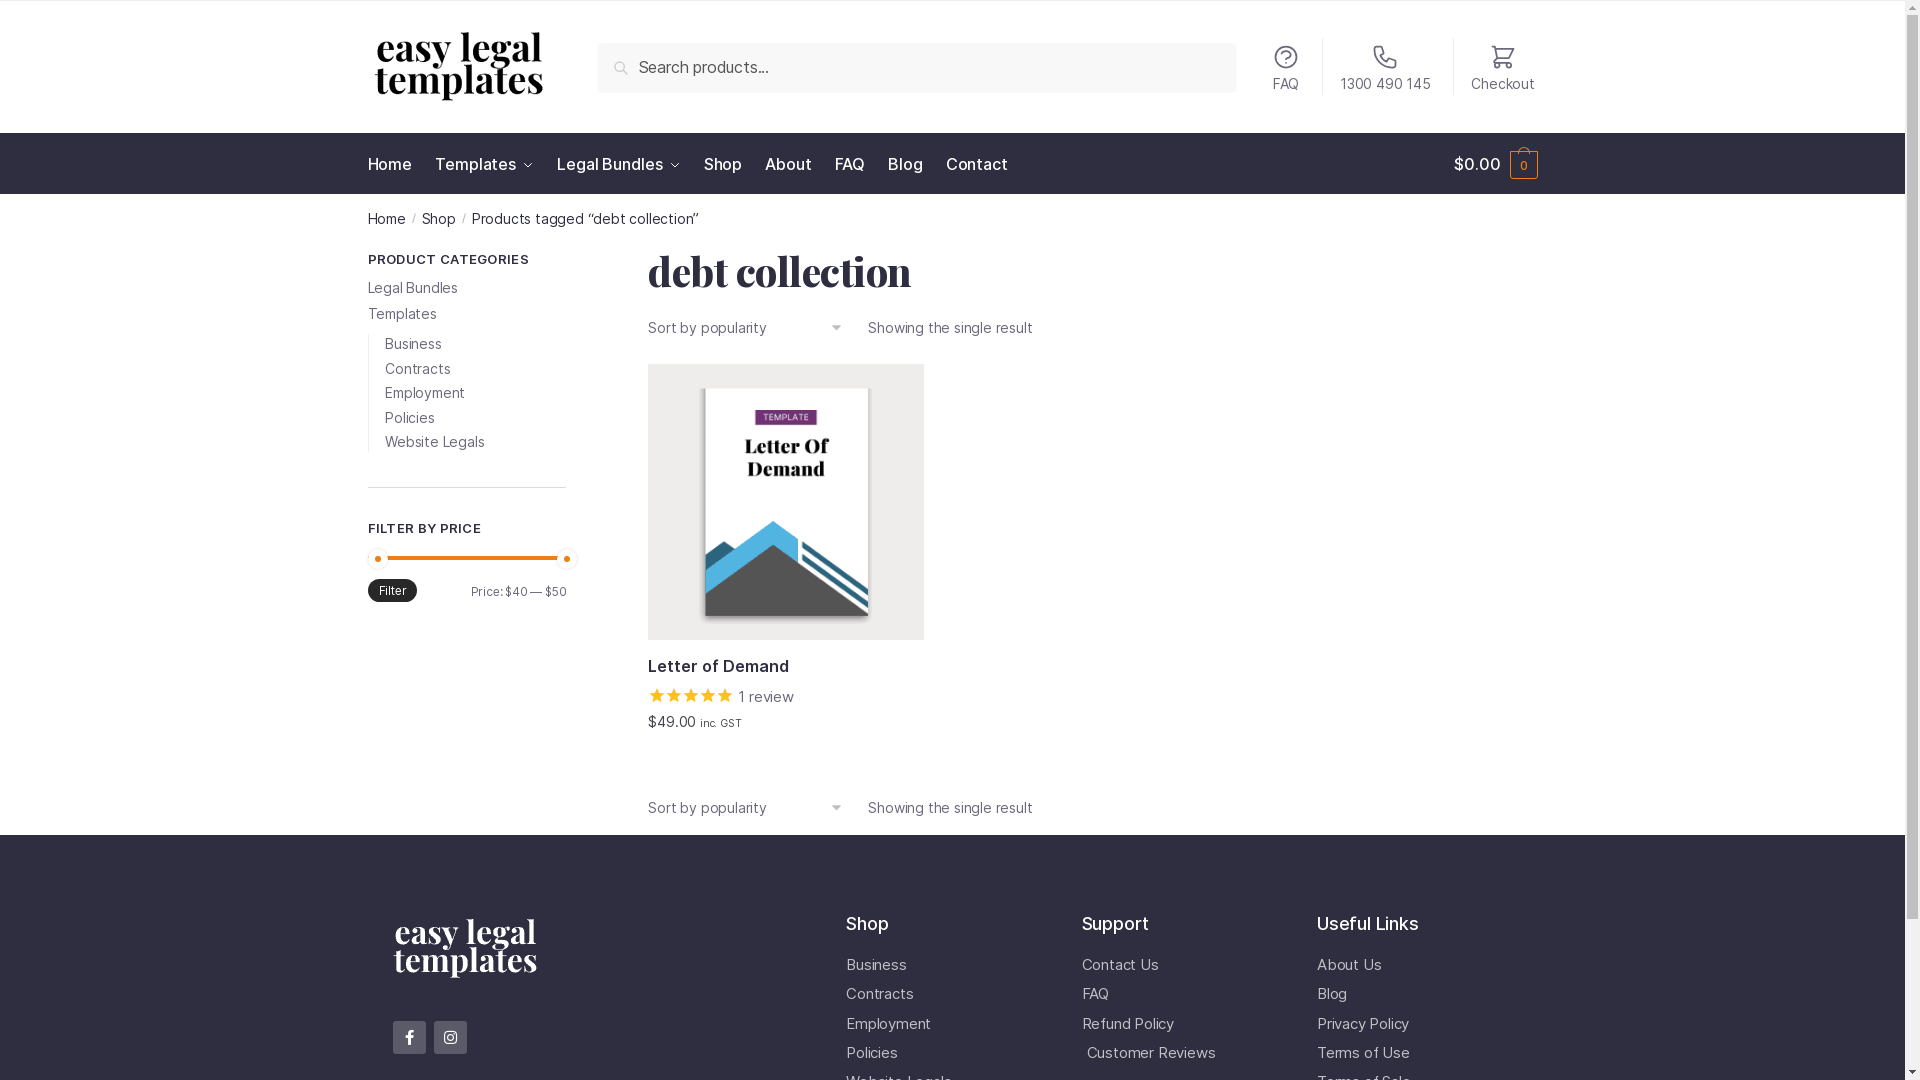 The width and height of the screenshot is (1920, 1080). I want to click on About Us, so click(1414, 965).